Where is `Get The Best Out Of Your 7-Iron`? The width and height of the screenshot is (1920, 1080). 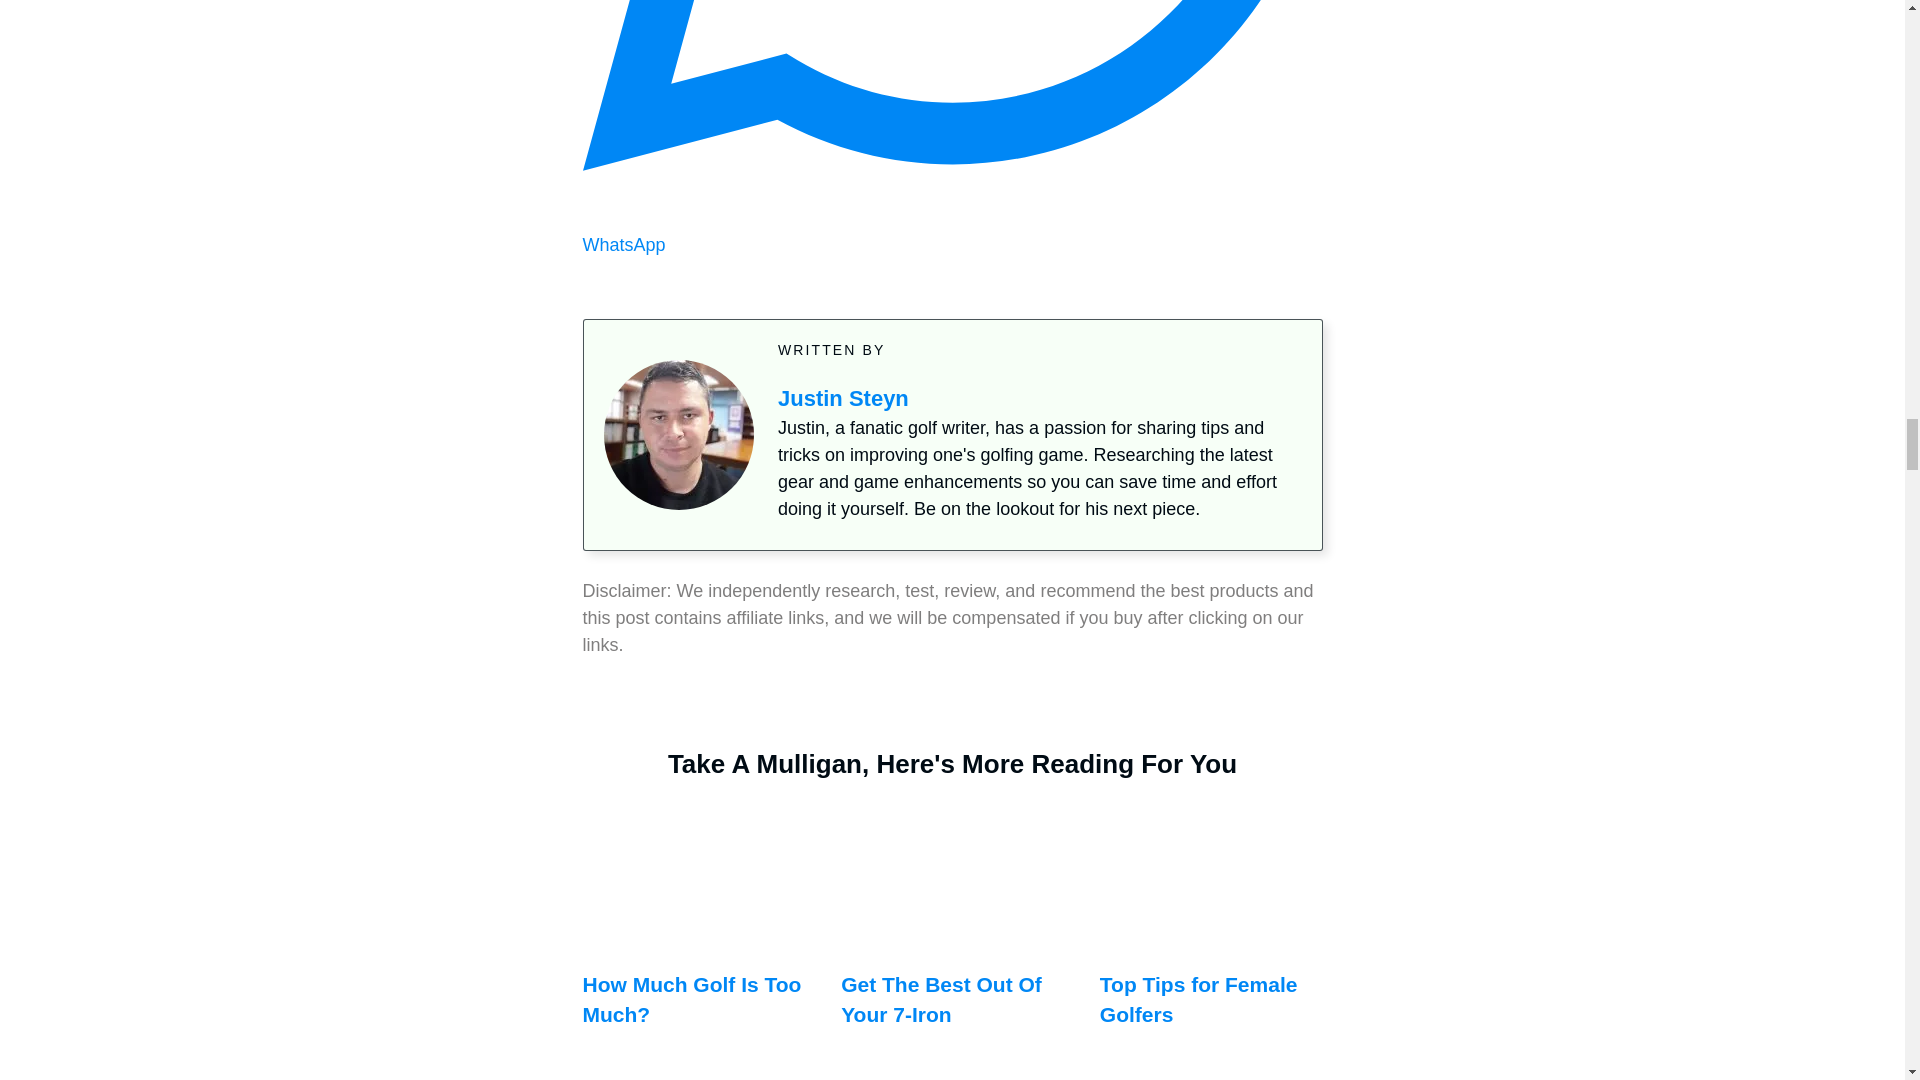
Get The Best Out Of Your 7-Iron is located at coordinates (952, 938).